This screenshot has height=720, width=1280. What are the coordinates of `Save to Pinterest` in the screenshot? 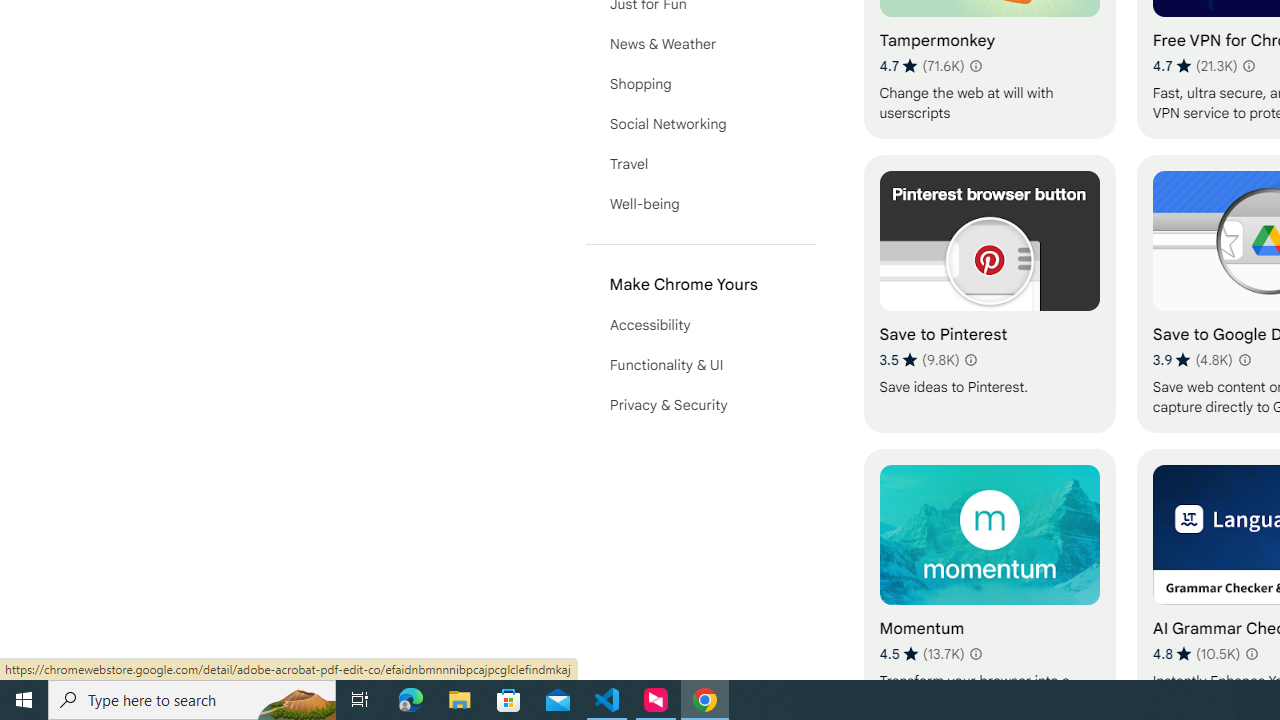 It's located at (989, 293).